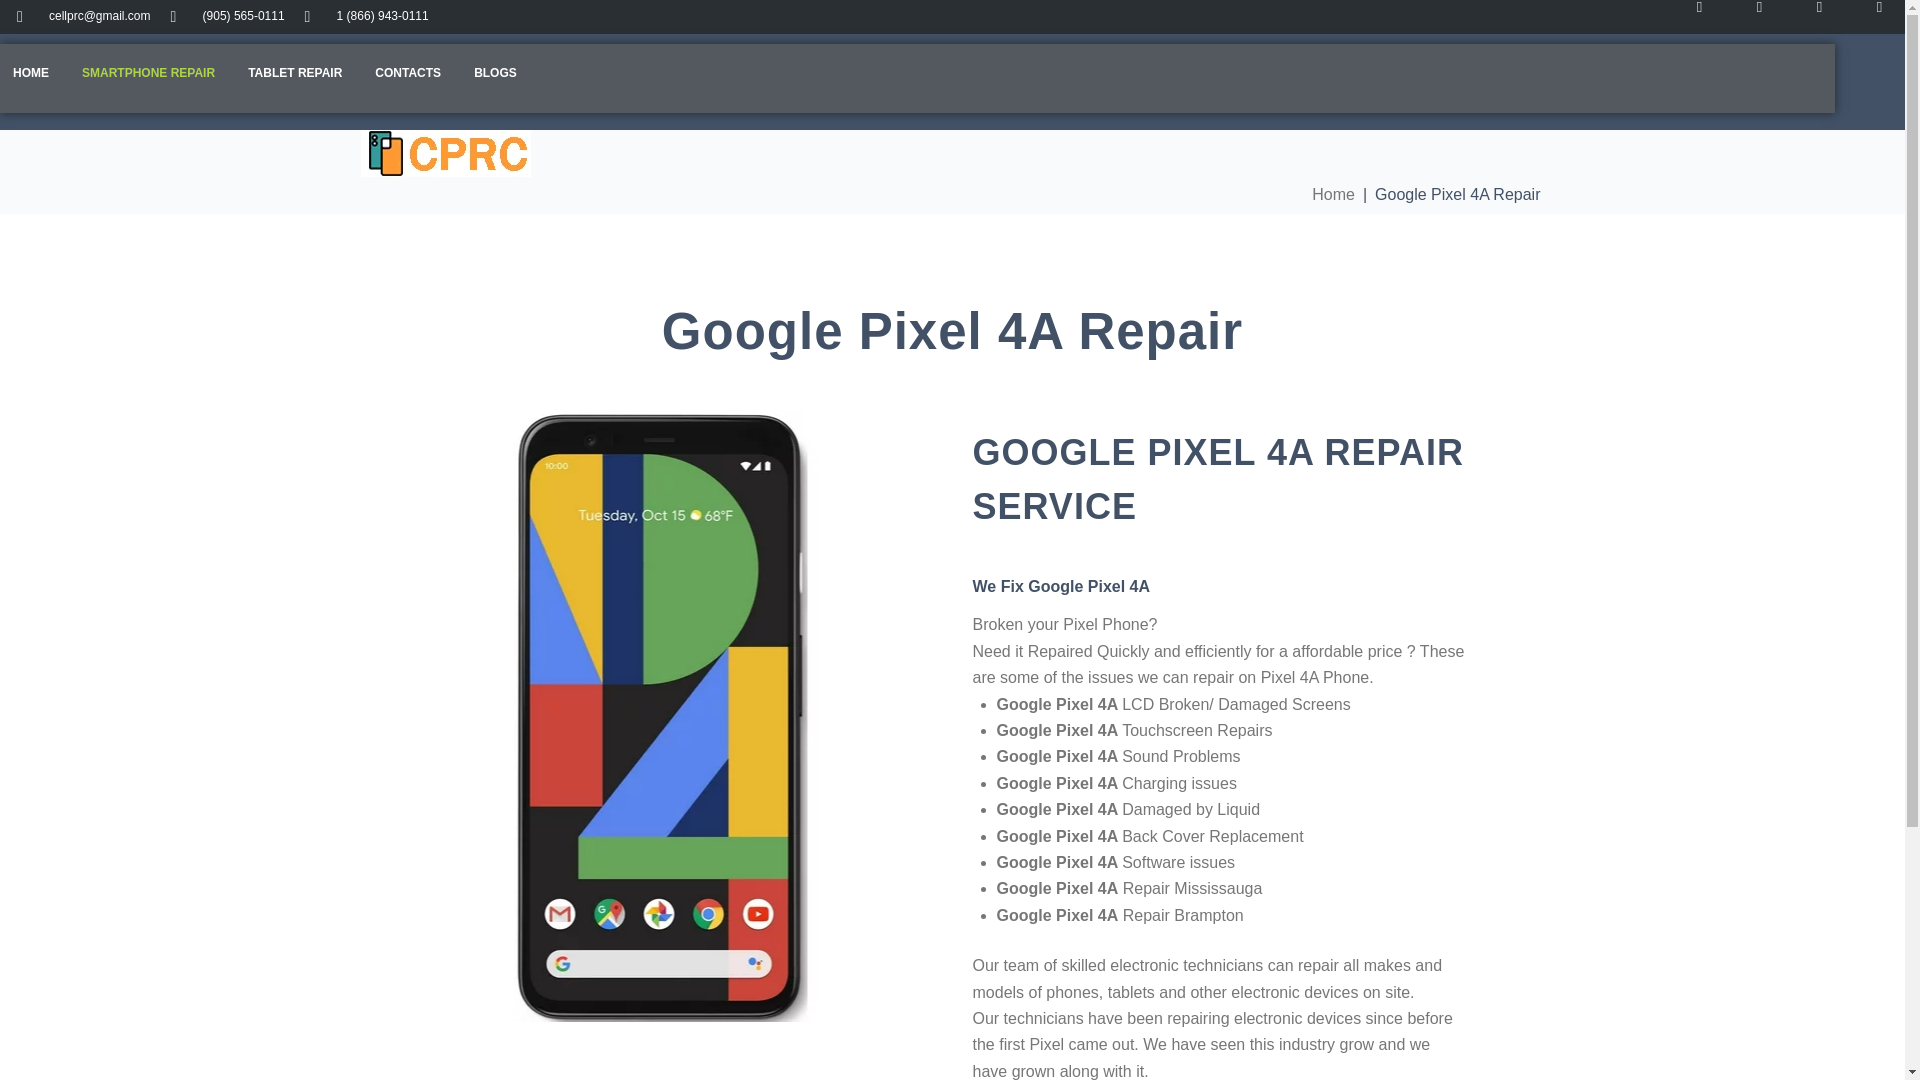  I want to click on HOME, so click(30, 78).